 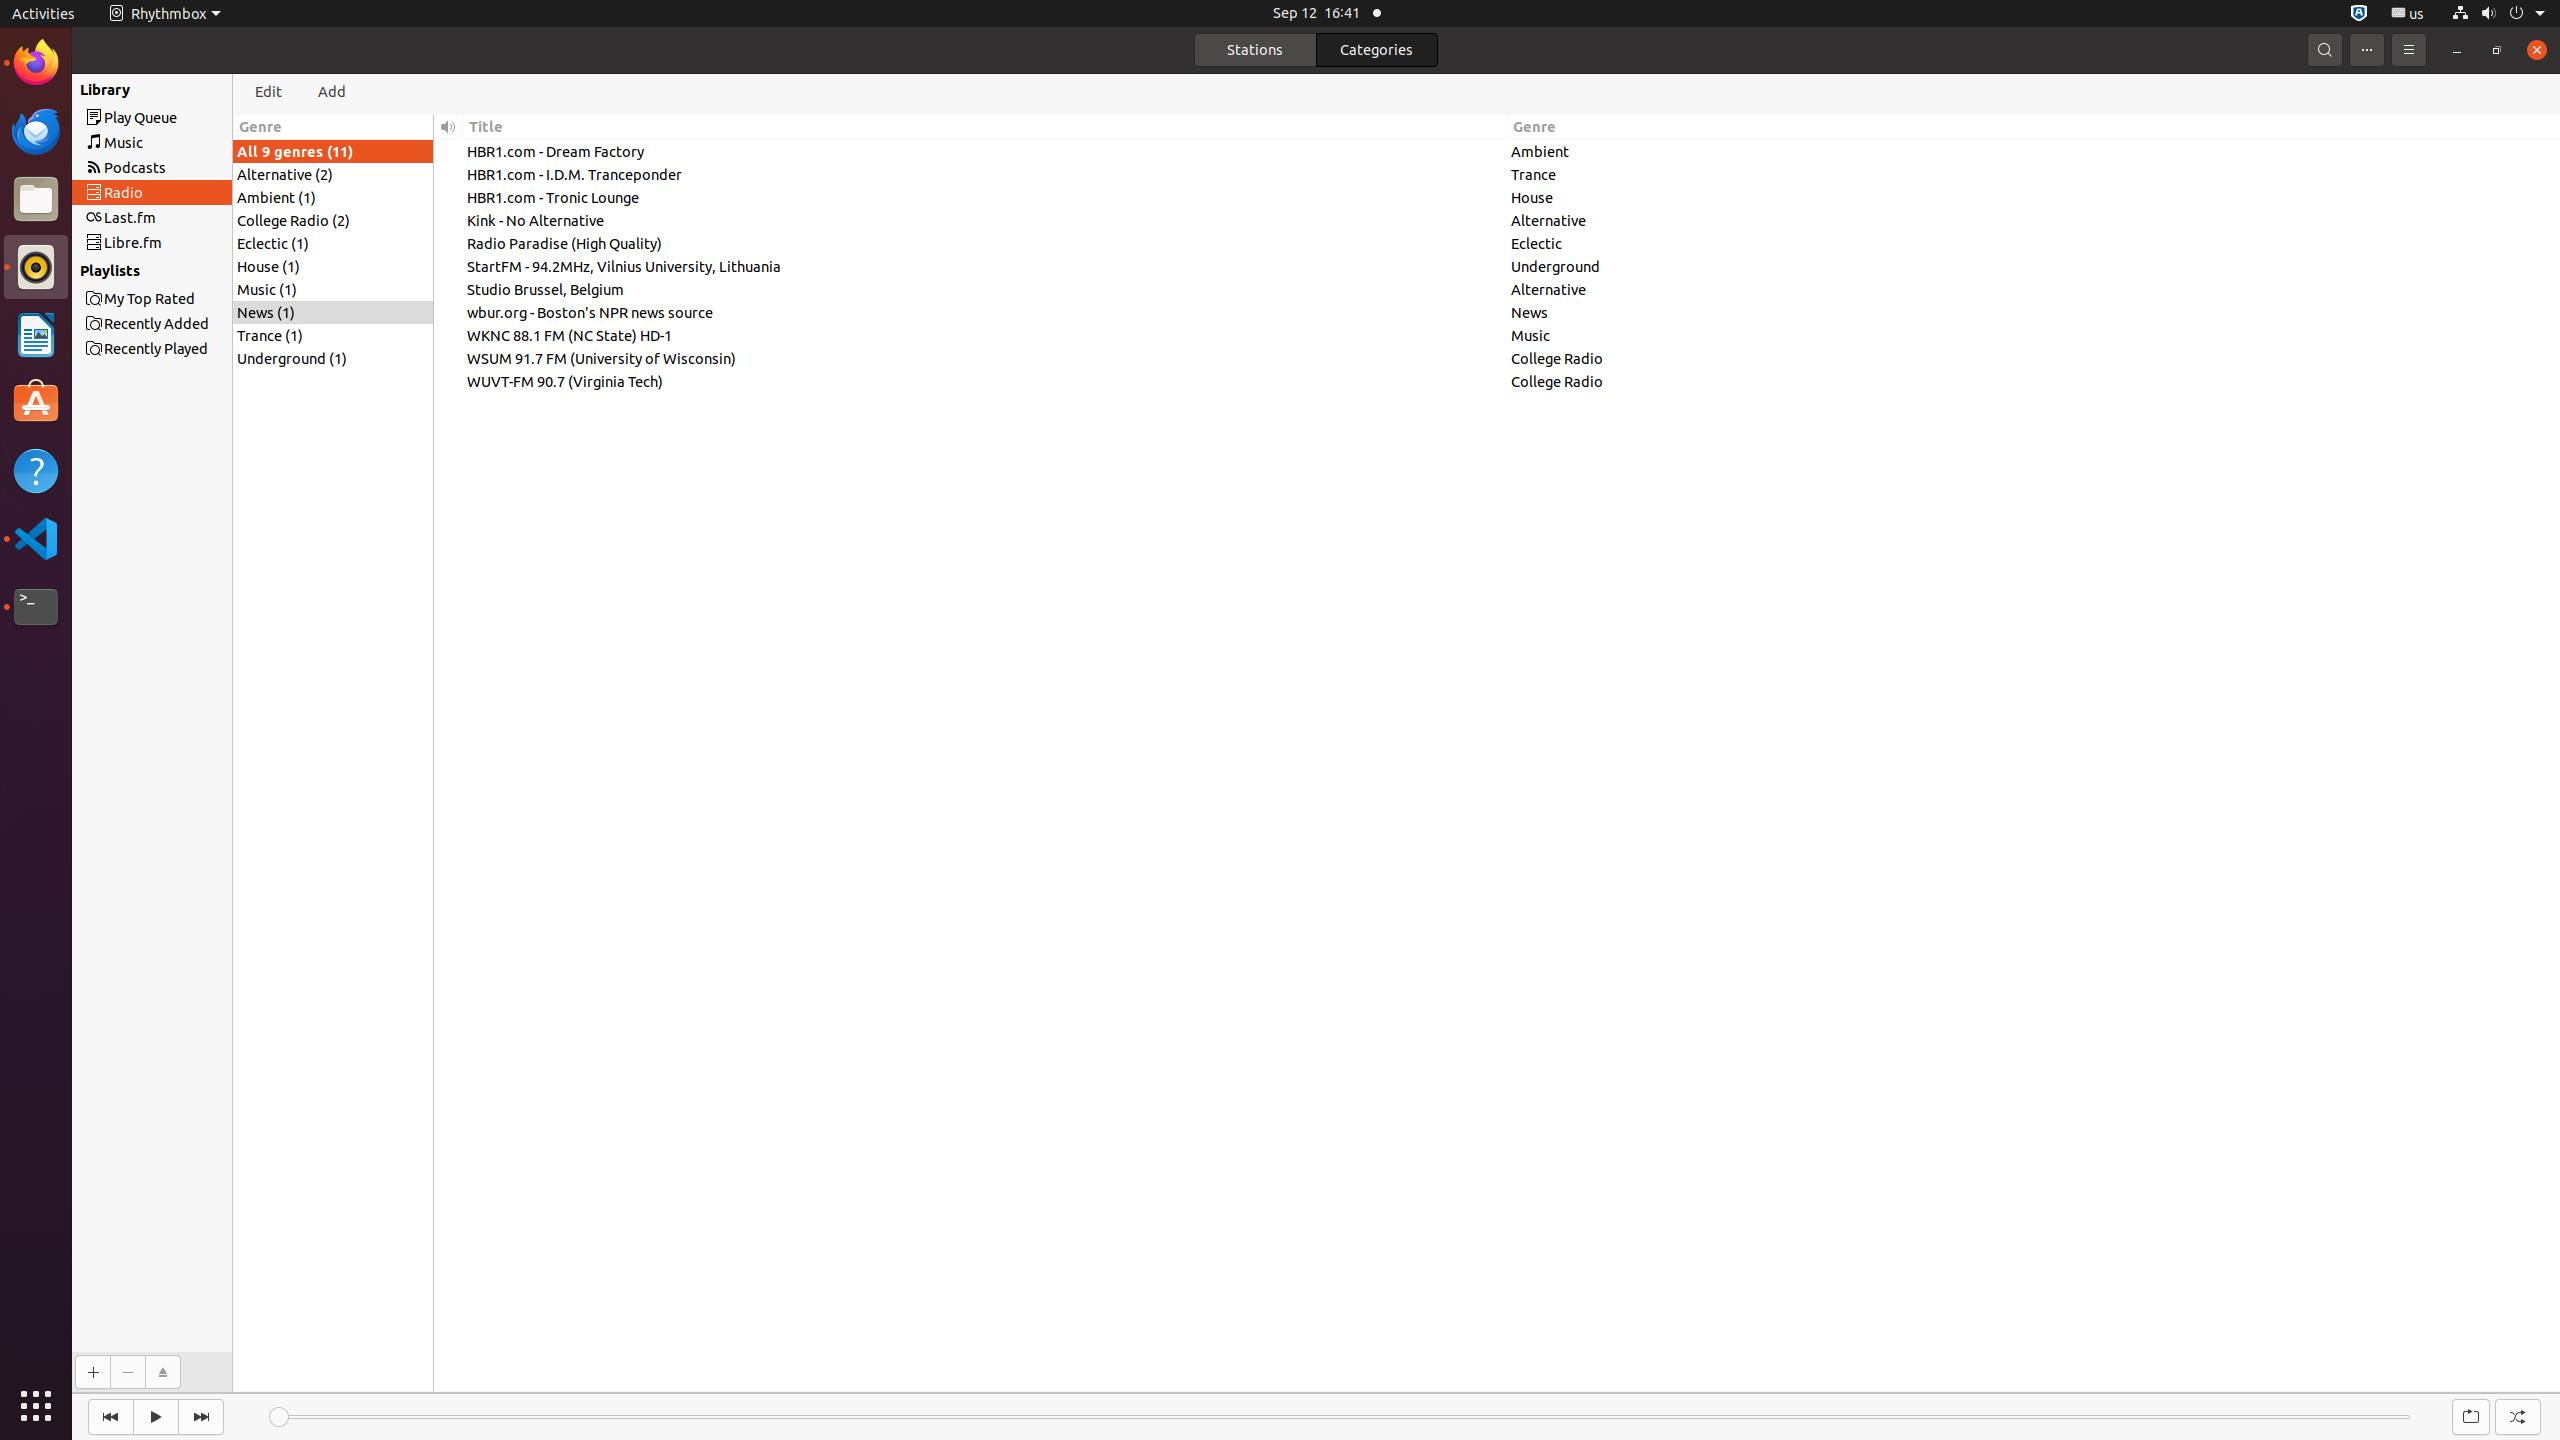 What do you see at coordinates (985, 197) in the screenshot?
I see `HBR1.com - Tronic Lounge` at bounding box center [985, 197].